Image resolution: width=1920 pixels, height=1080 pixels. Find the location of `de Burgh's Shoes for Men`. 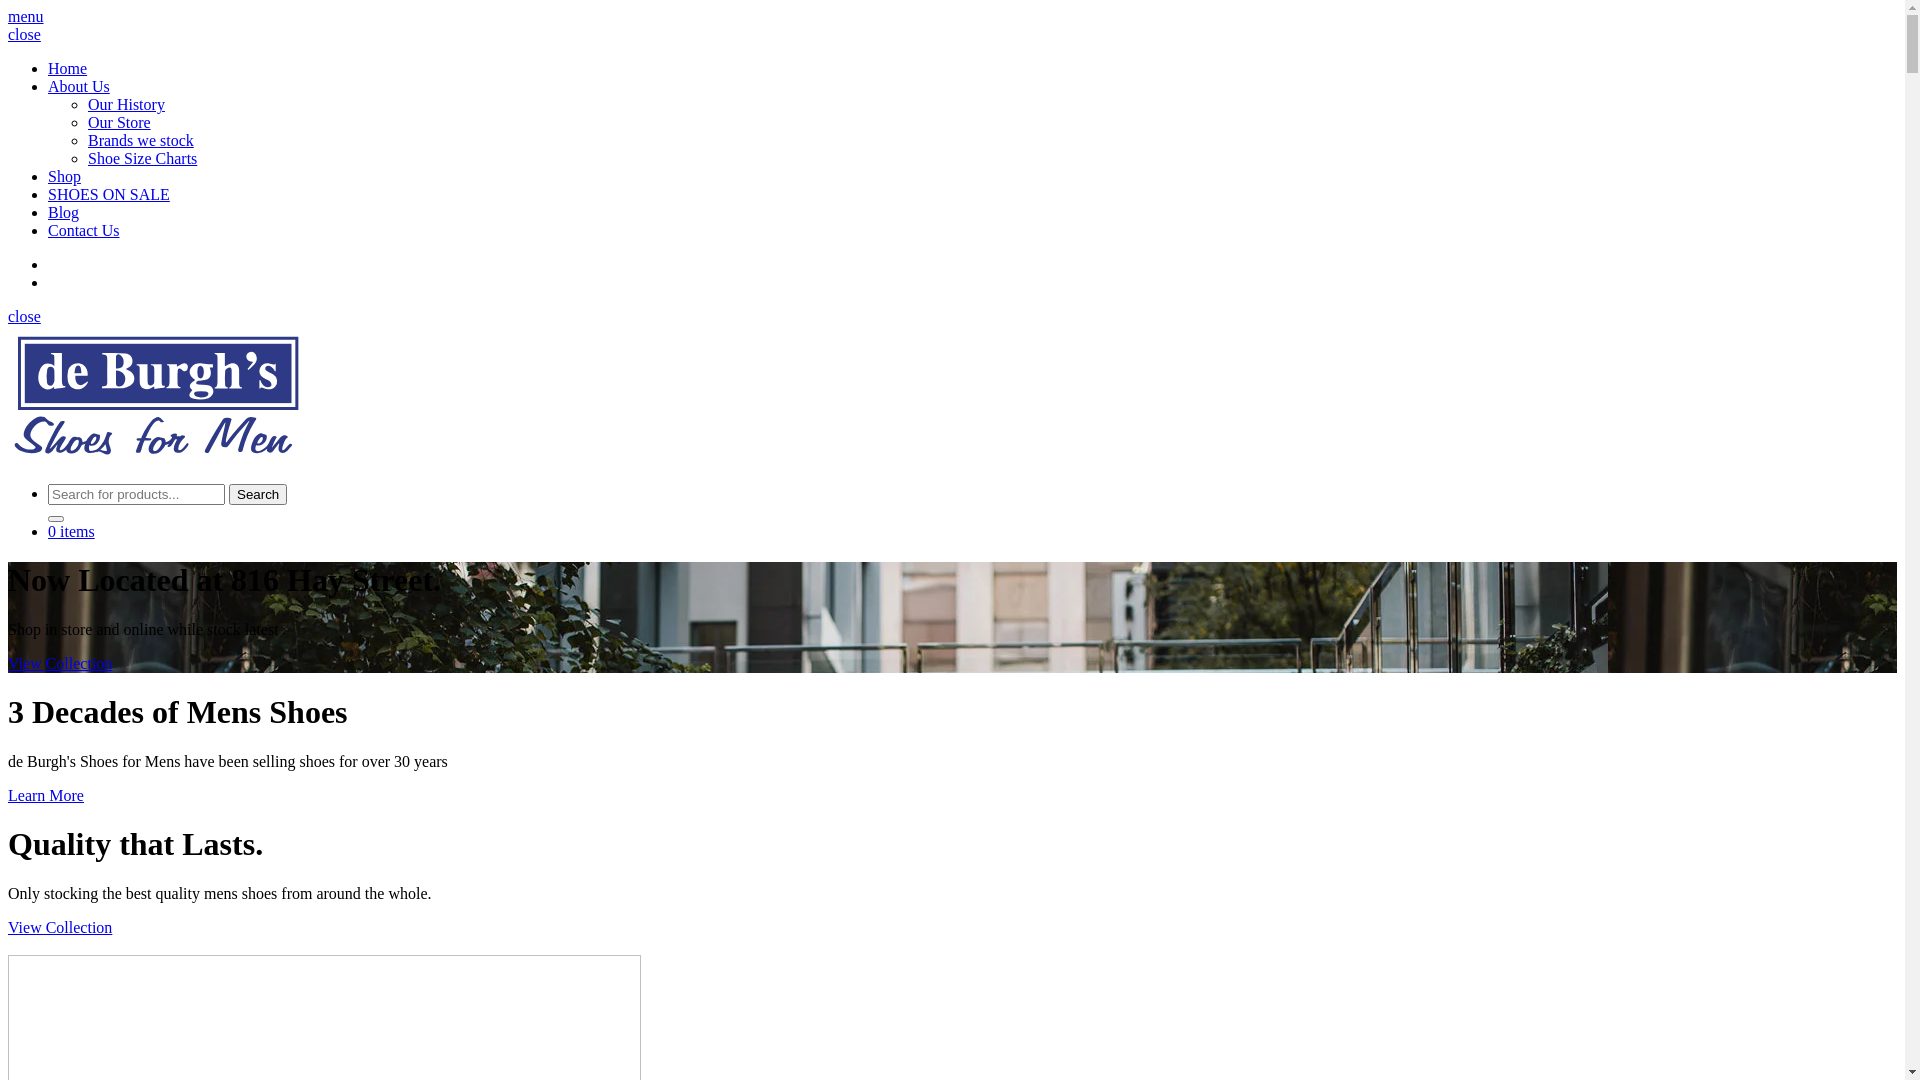

de Burgh's Shoes for Men is located at coordinates (158, 458).